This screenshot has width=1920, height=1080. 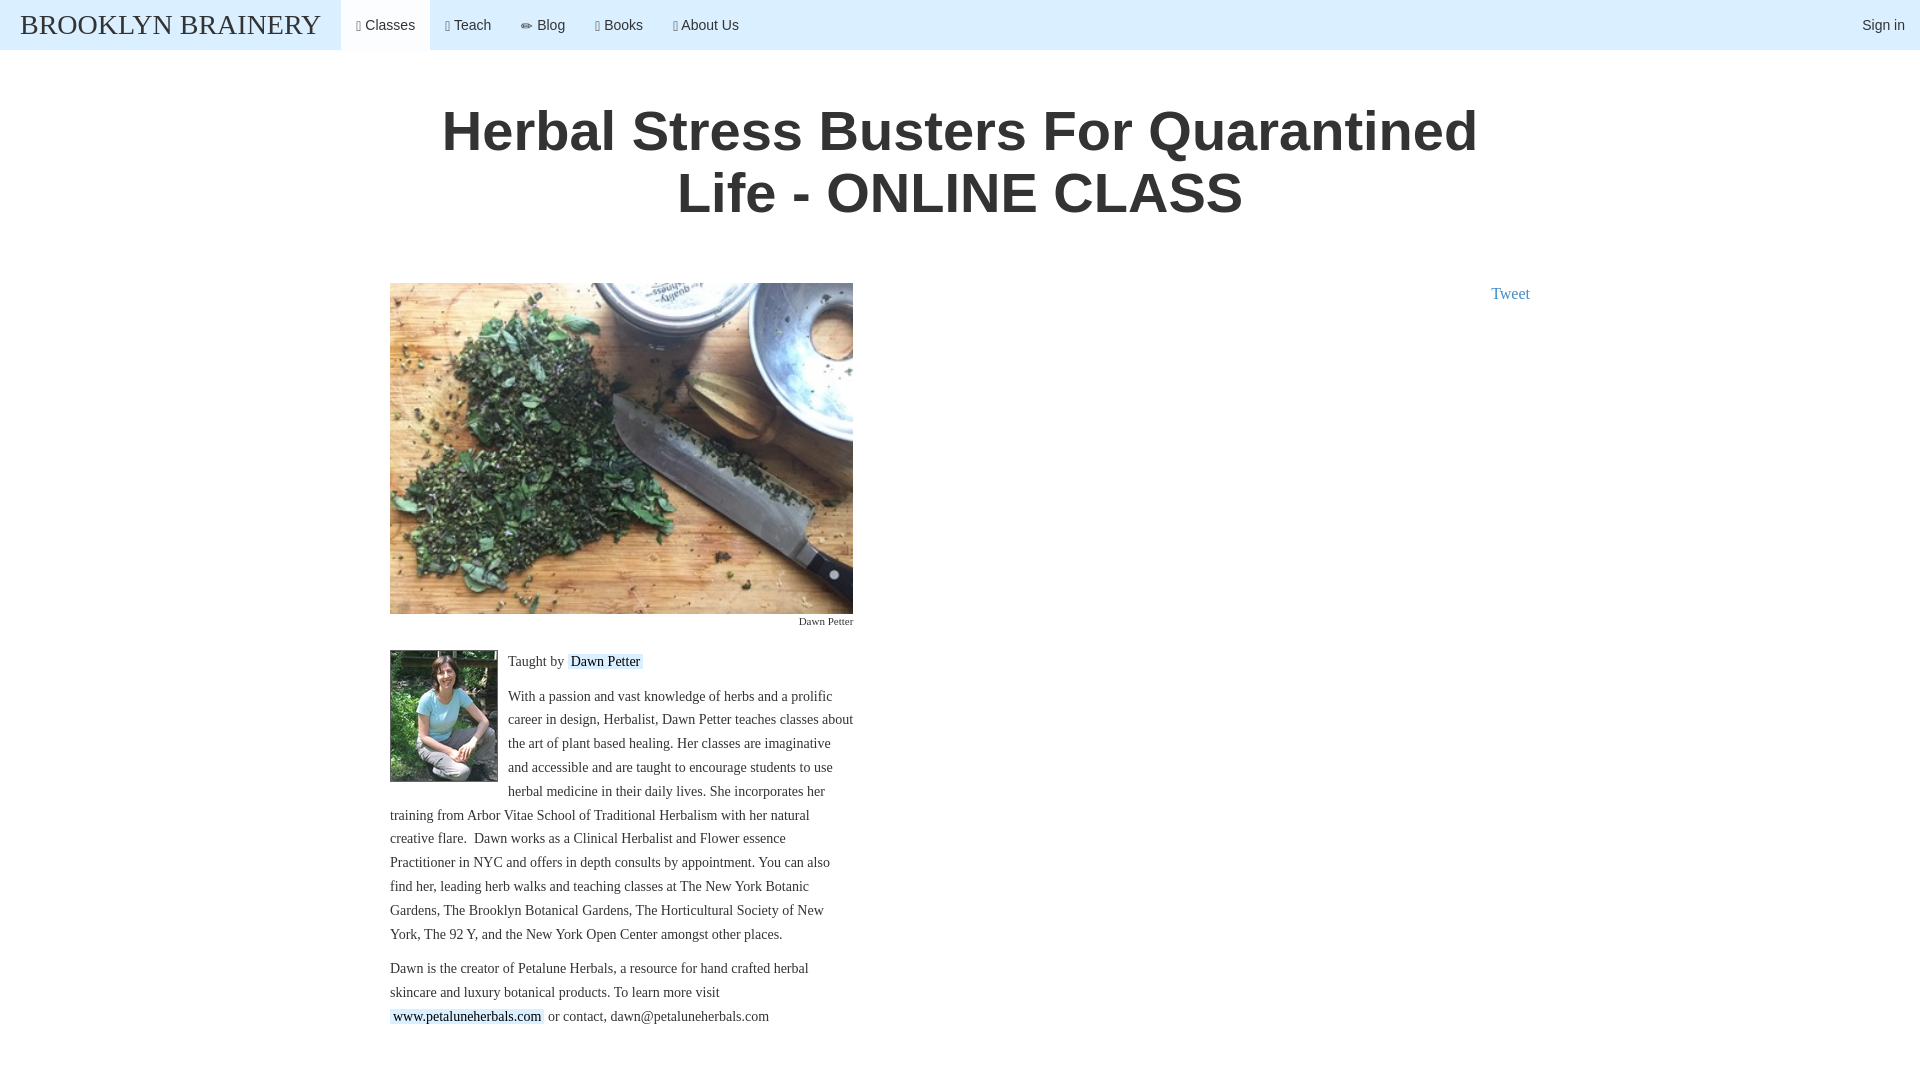 I want to click on www.petaluneherbals.com, so click(x=466, y=1016).